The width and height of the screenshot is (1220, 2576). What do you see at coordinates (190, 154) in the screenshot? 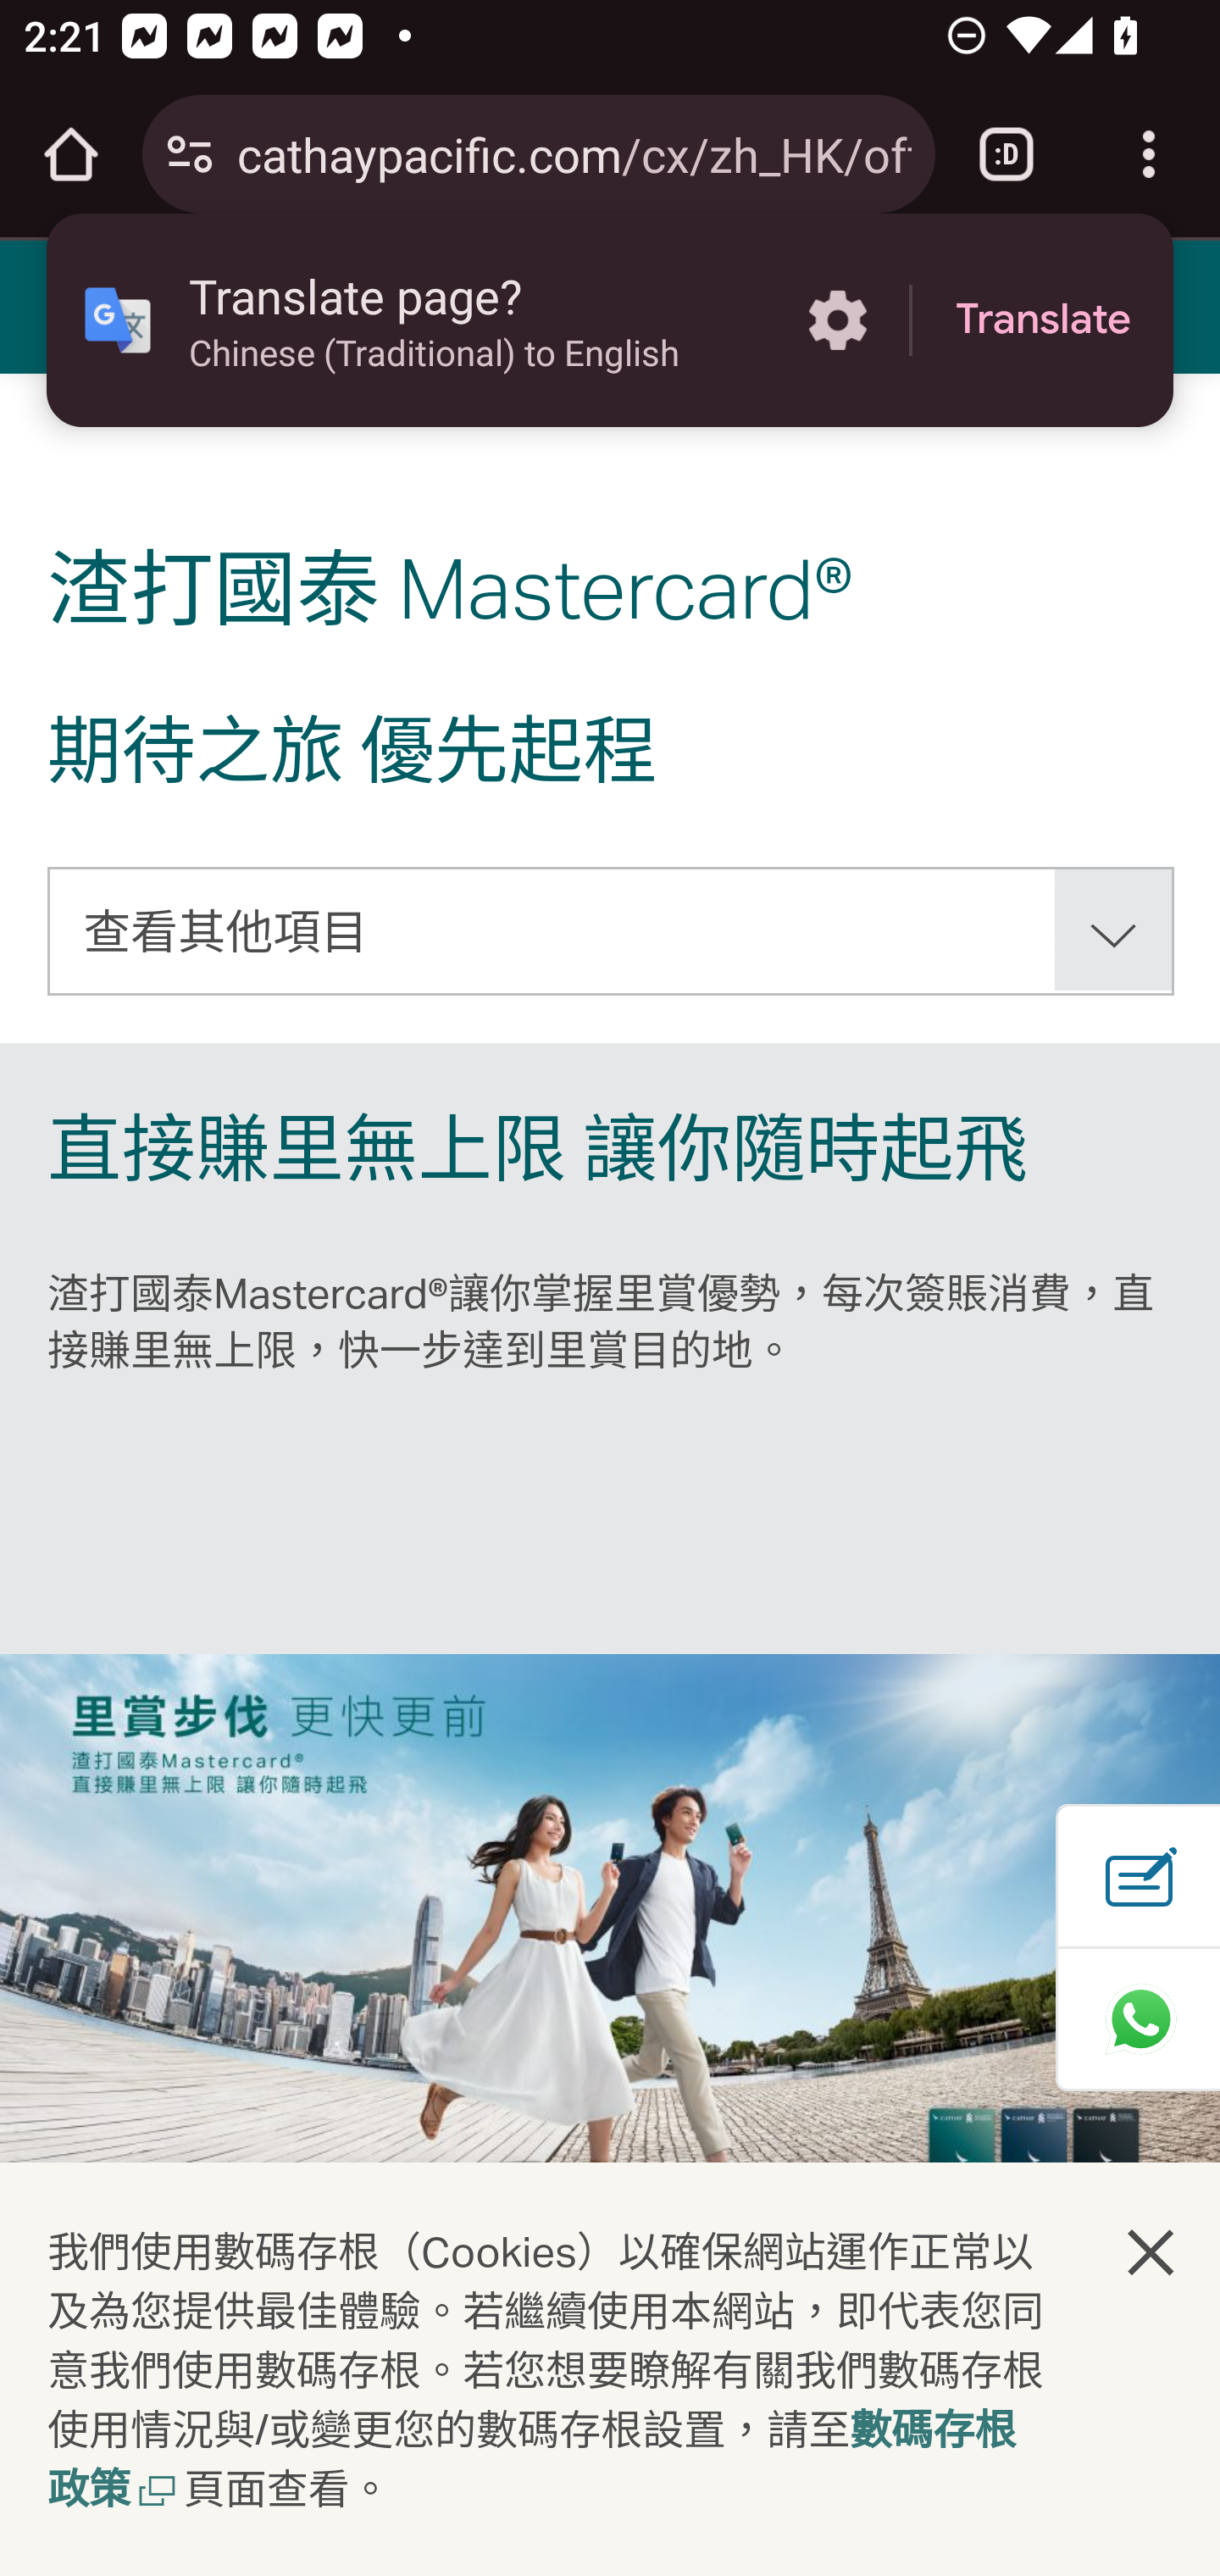
I see `Connection is secure` at bounding box center [190, 154].